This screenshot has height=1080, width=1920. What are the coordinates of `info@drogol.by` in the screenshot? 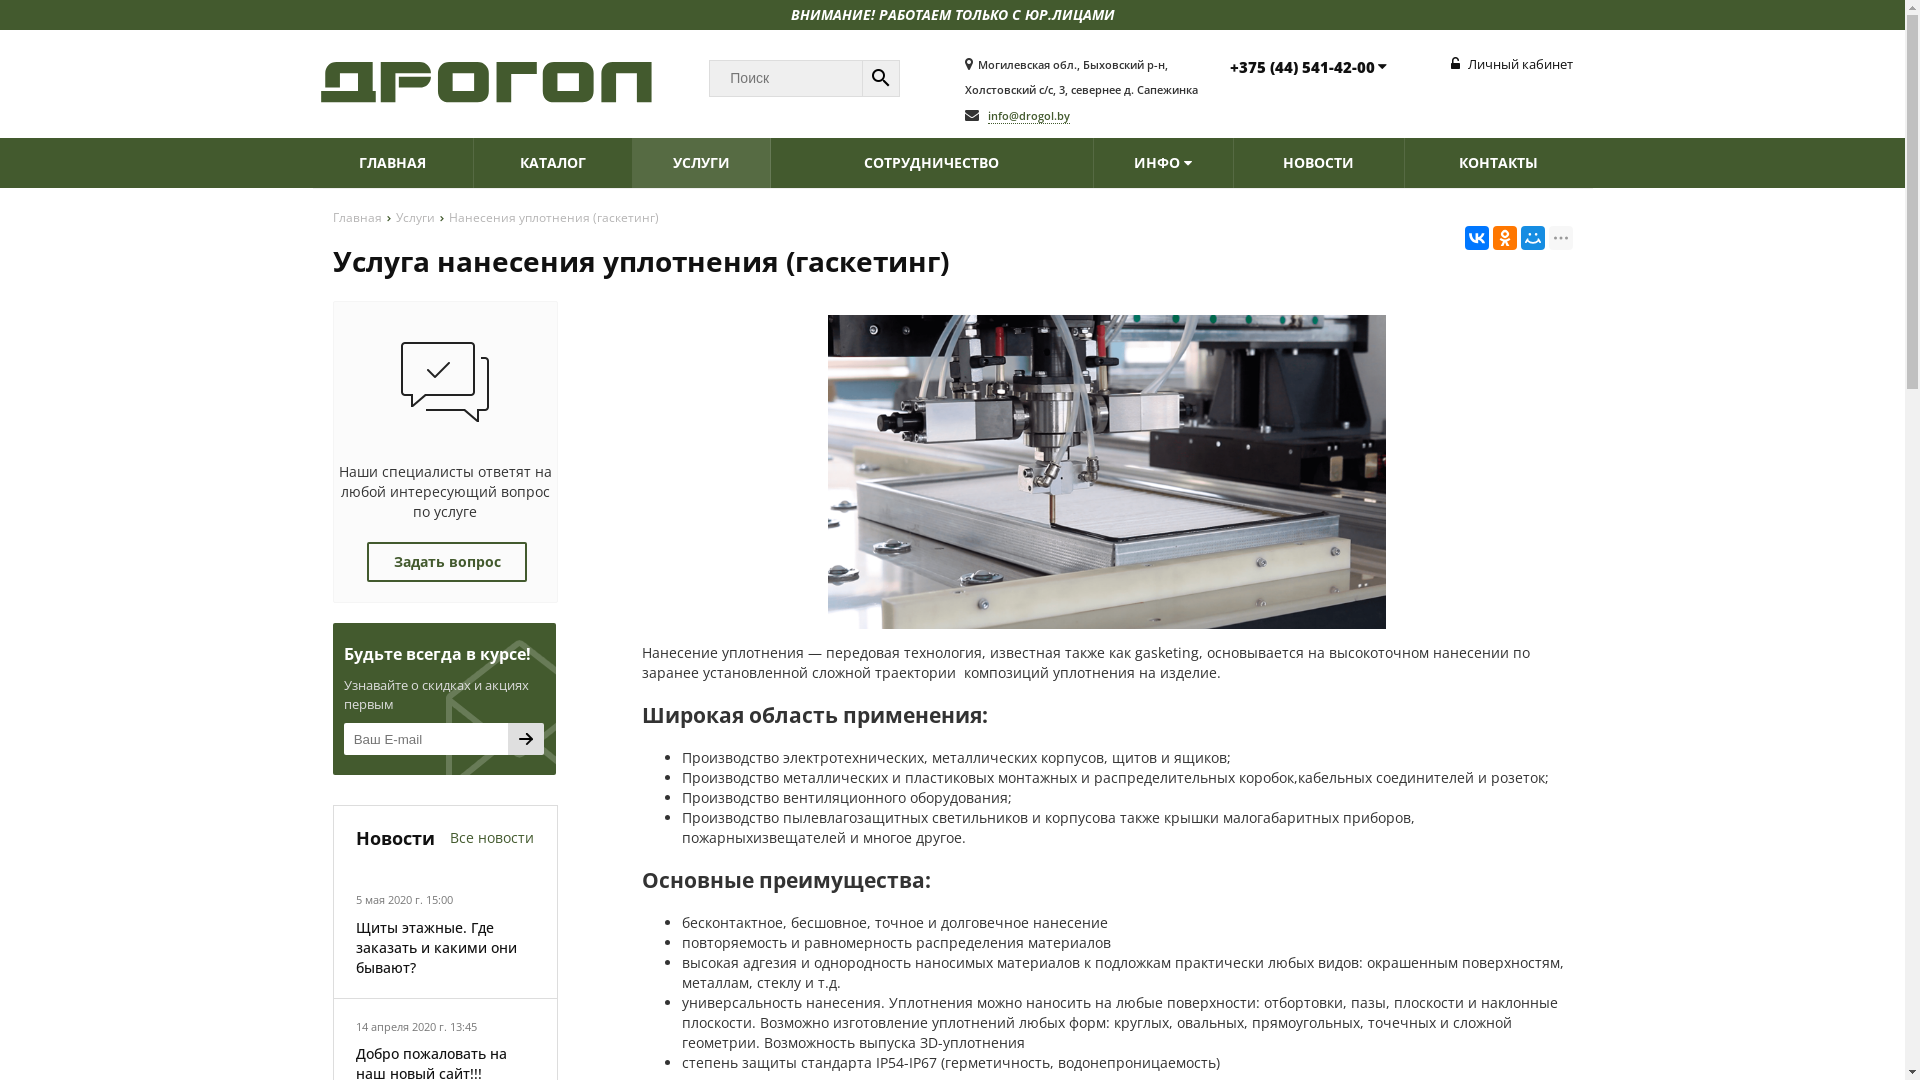 It's located at (1028, 116).